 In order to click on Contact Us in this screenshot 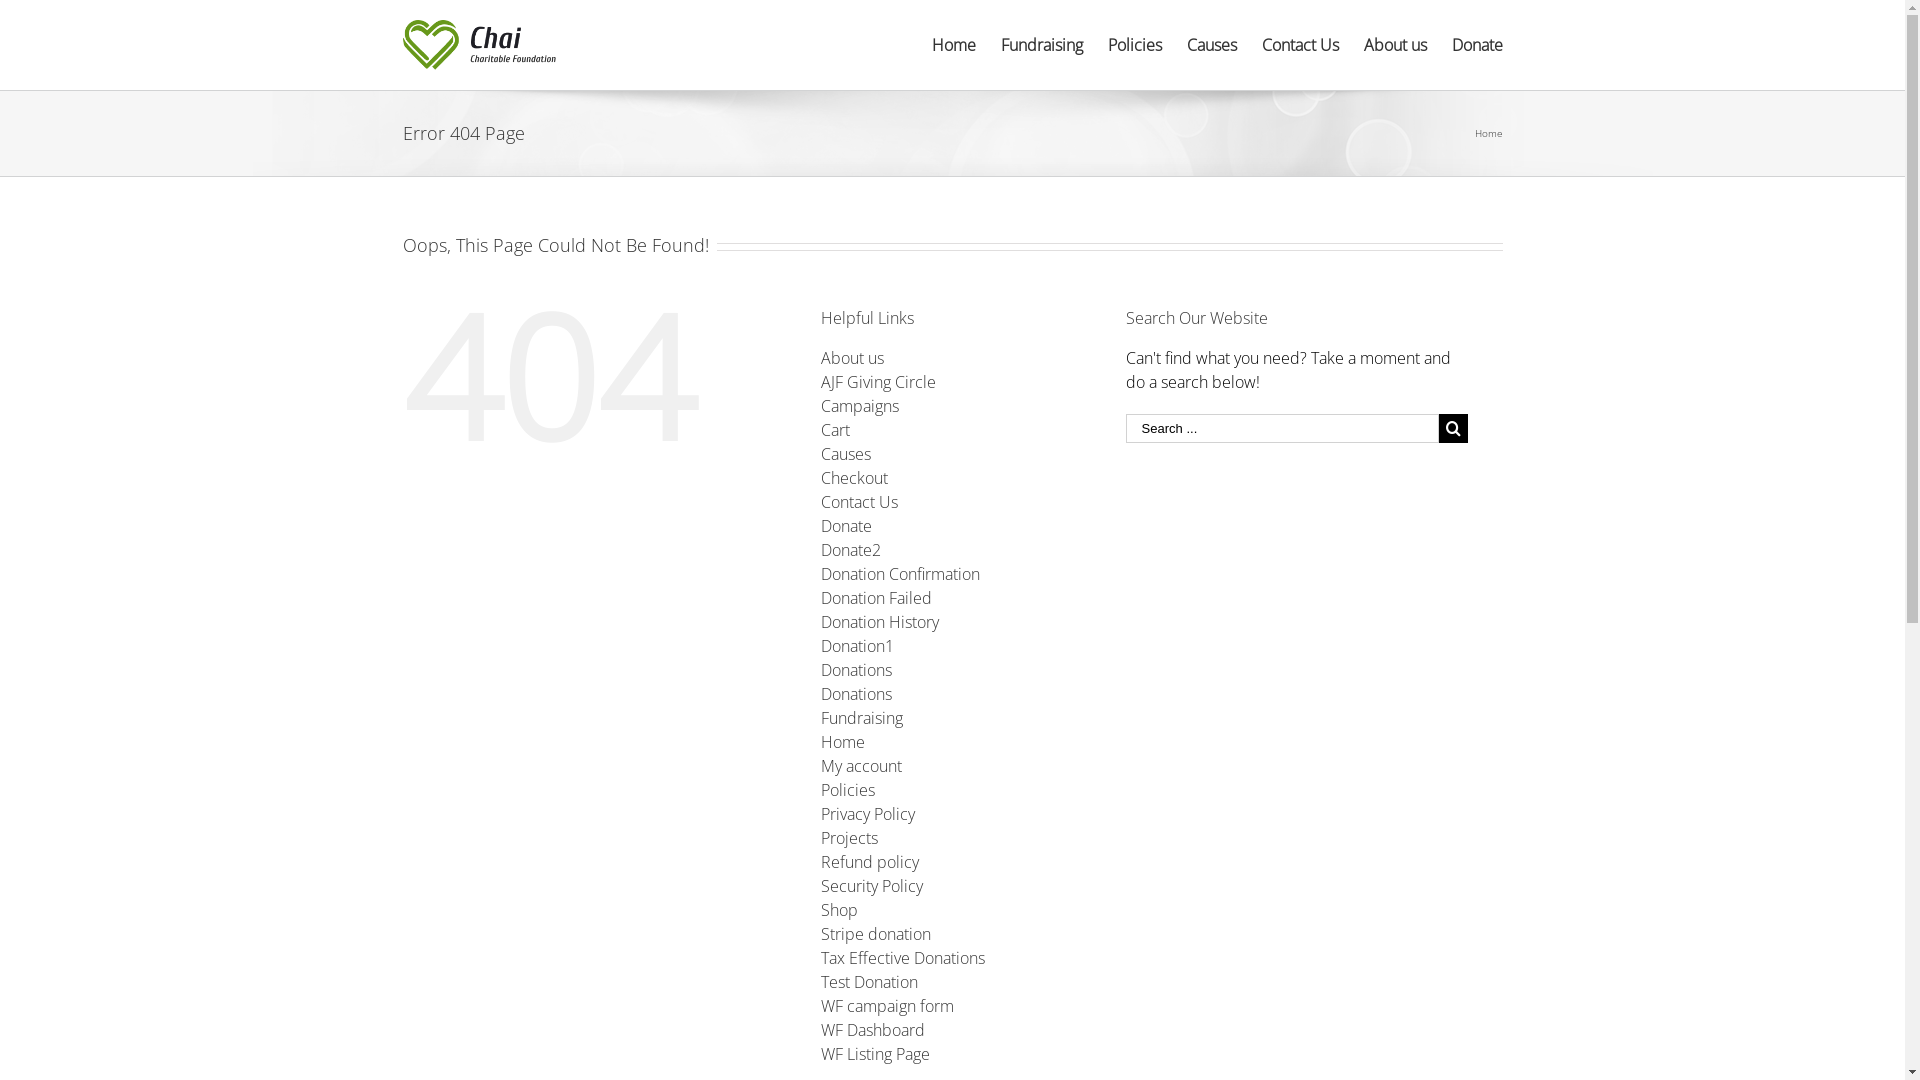, I will do `click(860, 502)`.